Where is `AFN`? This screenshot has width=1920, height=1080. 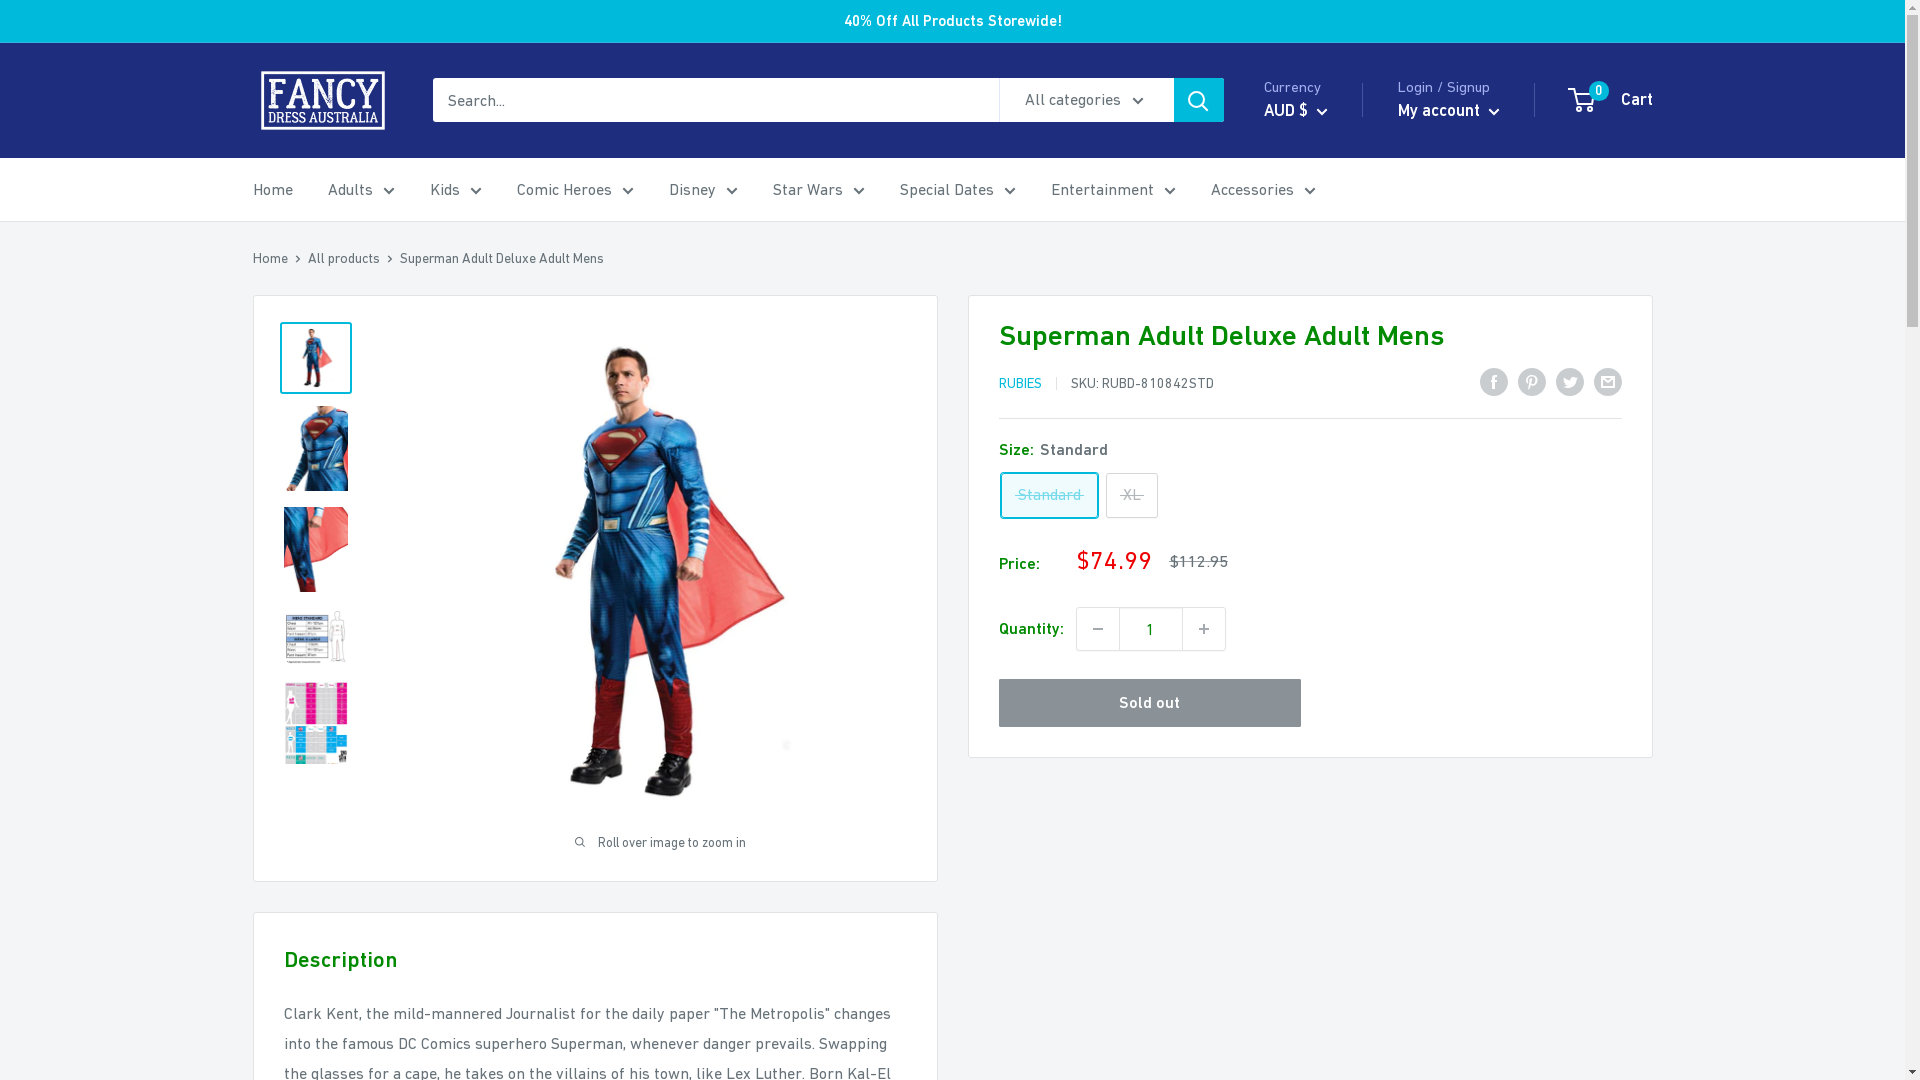 AFN is located at coordinates (1326, 376).